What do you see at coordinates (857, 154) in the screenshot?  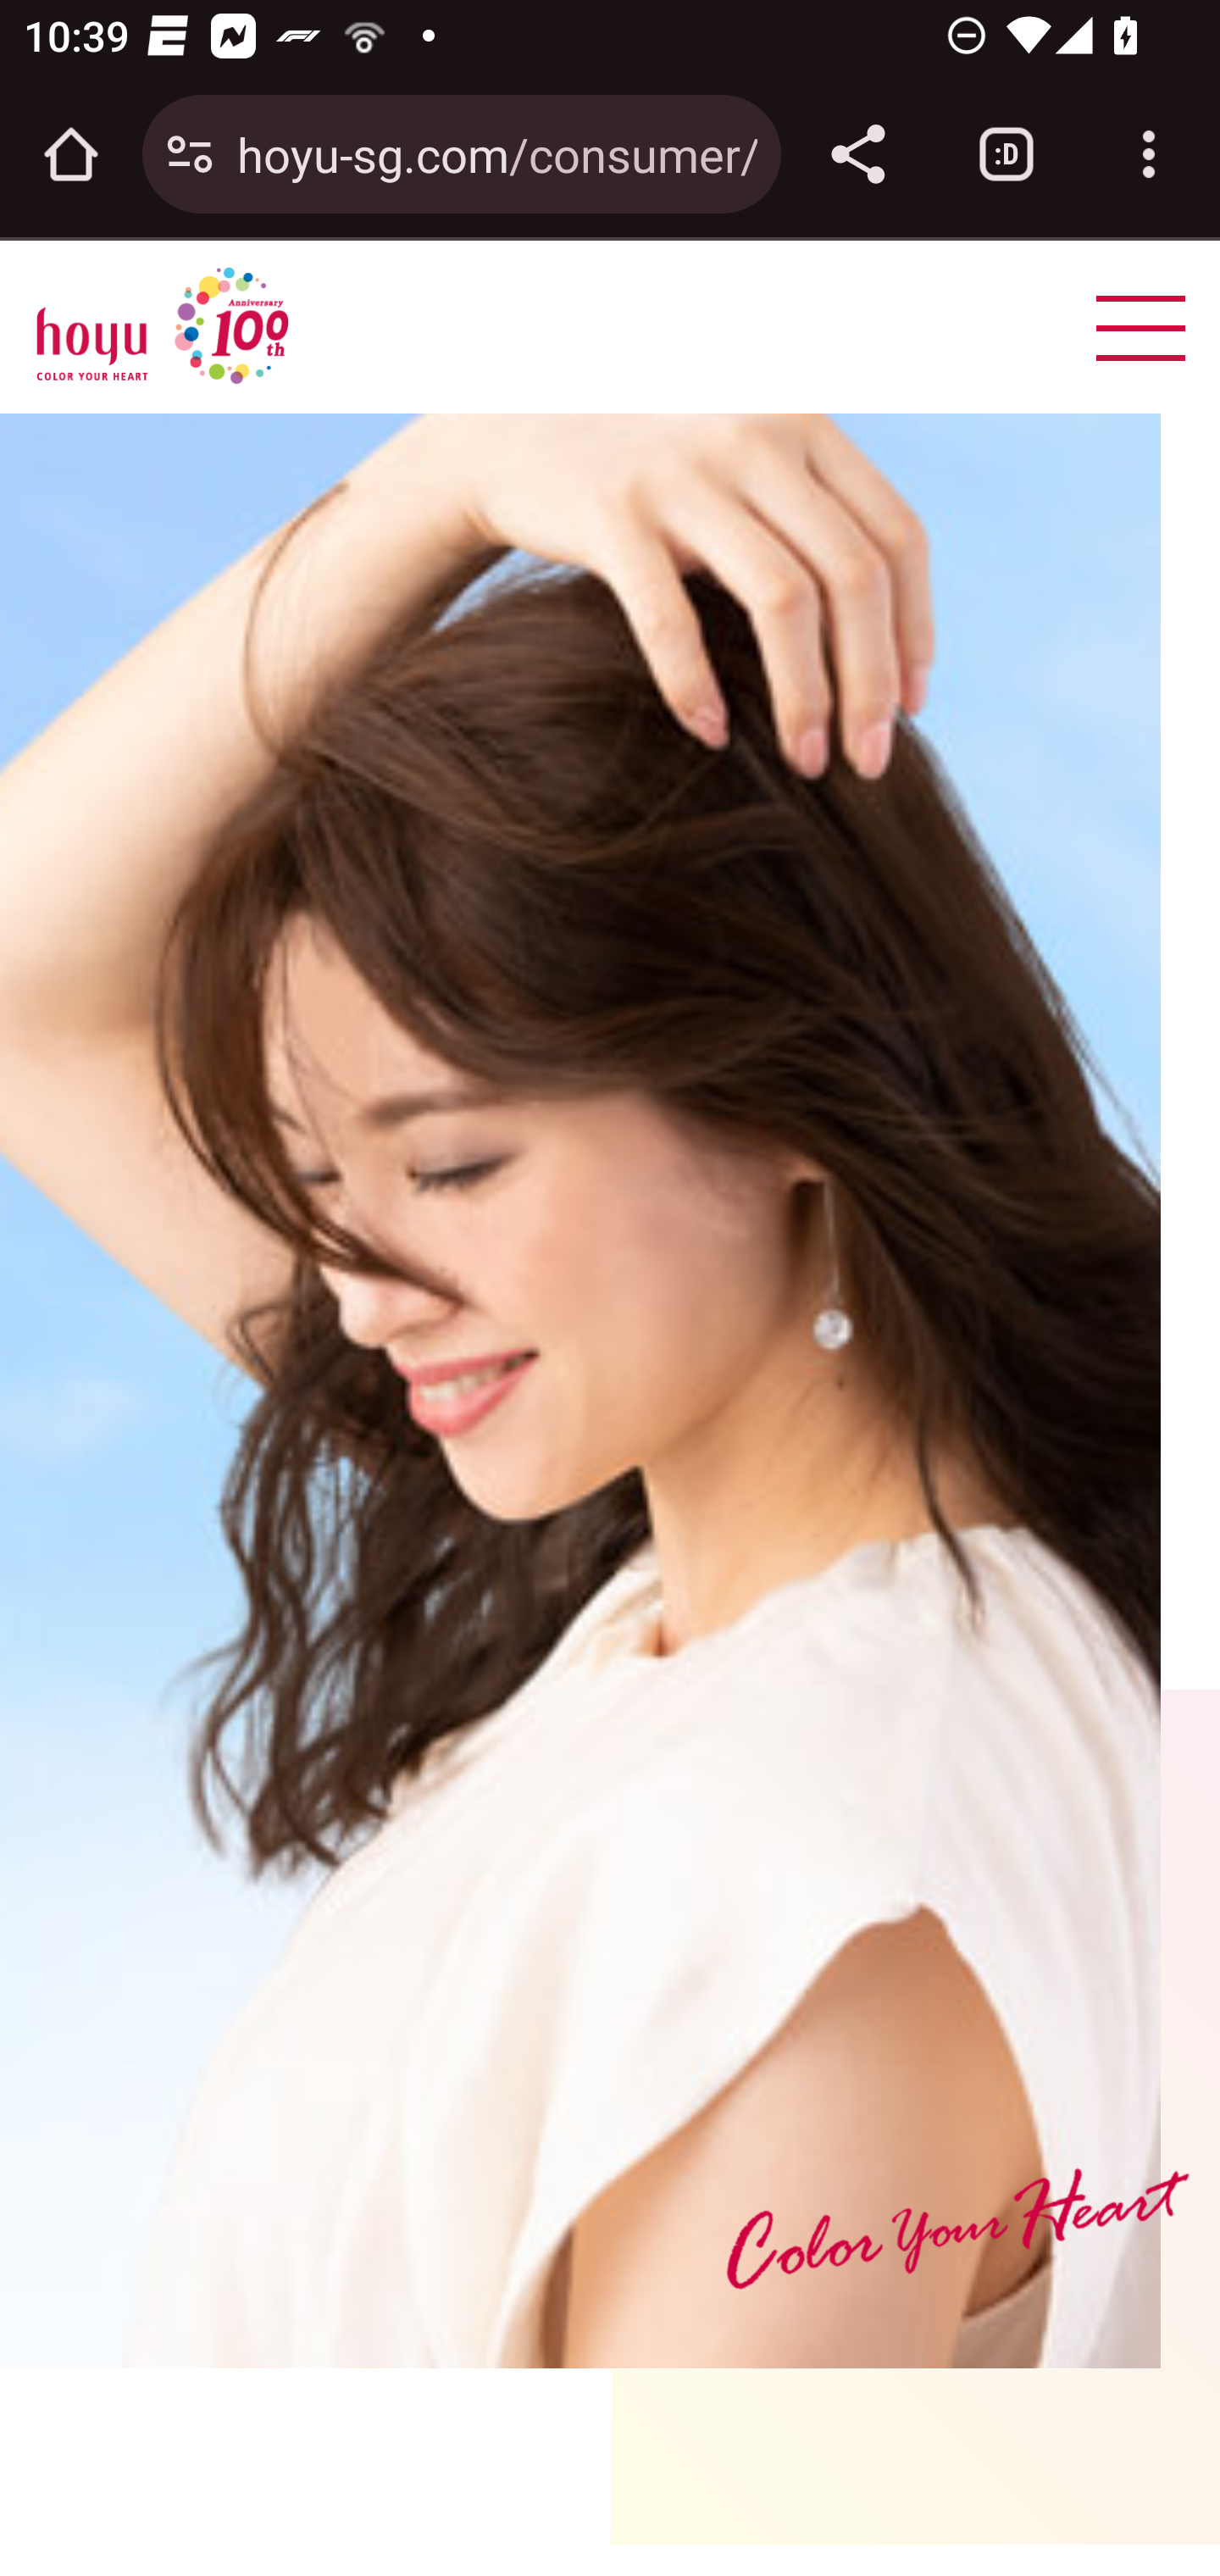 I see `Share` at bounding box center [857, 154].